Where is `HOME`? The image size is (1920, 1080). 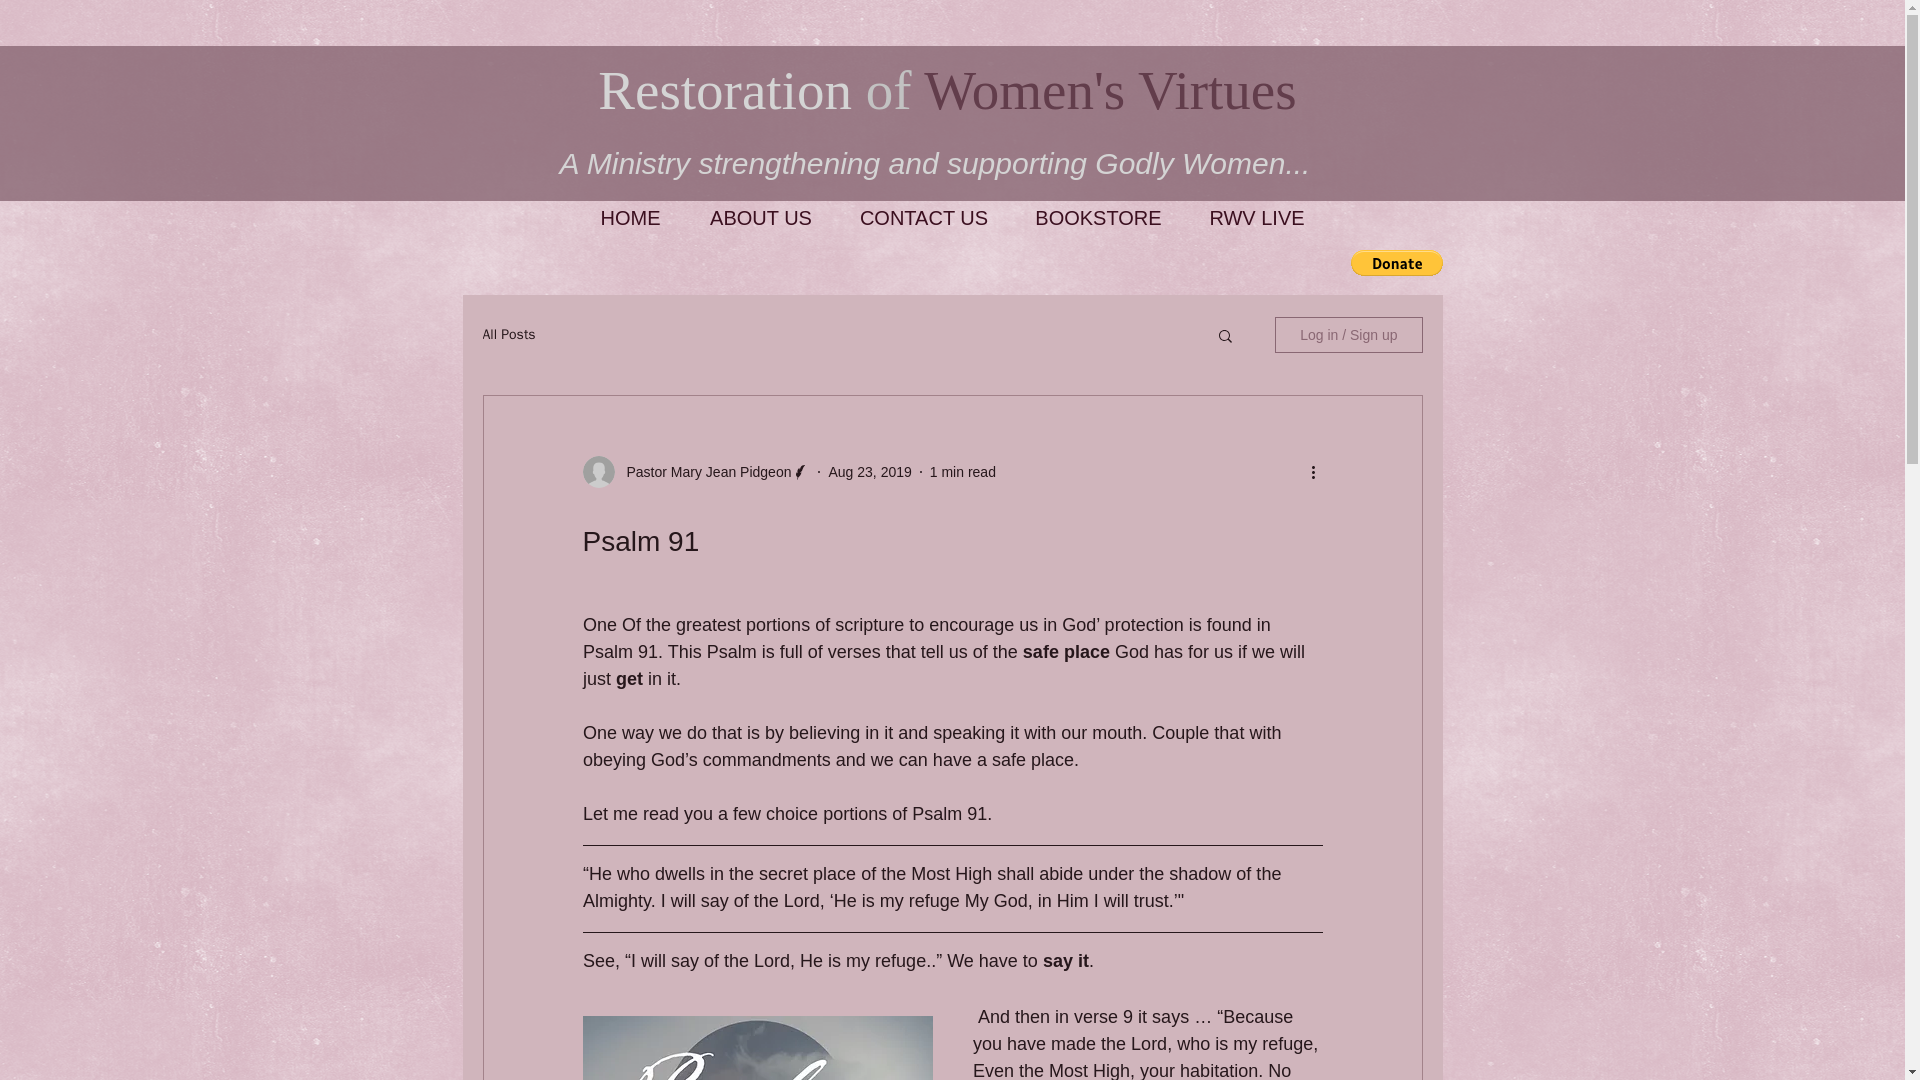 HOME is located at coordinates (630, 218).